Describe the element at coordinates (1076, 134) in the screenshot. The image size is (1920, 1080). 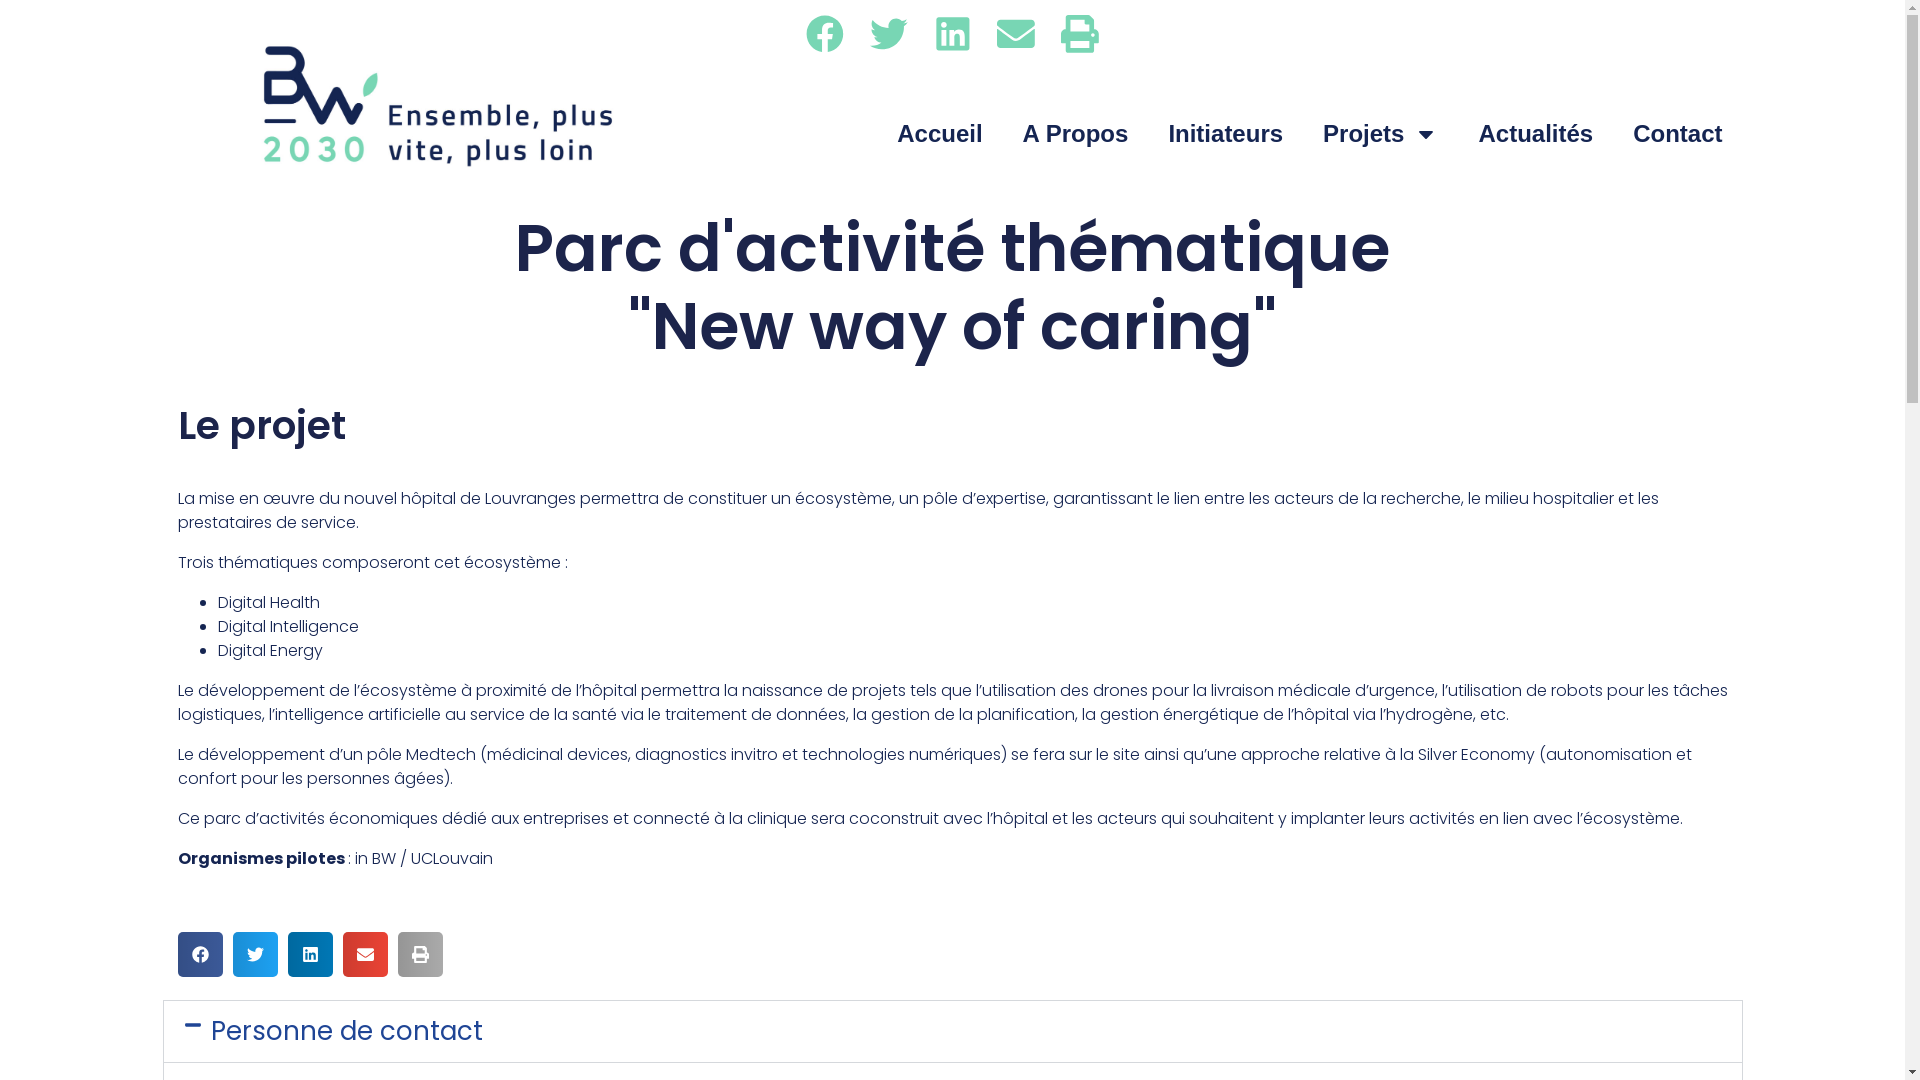
I see `A Propos` at that location.